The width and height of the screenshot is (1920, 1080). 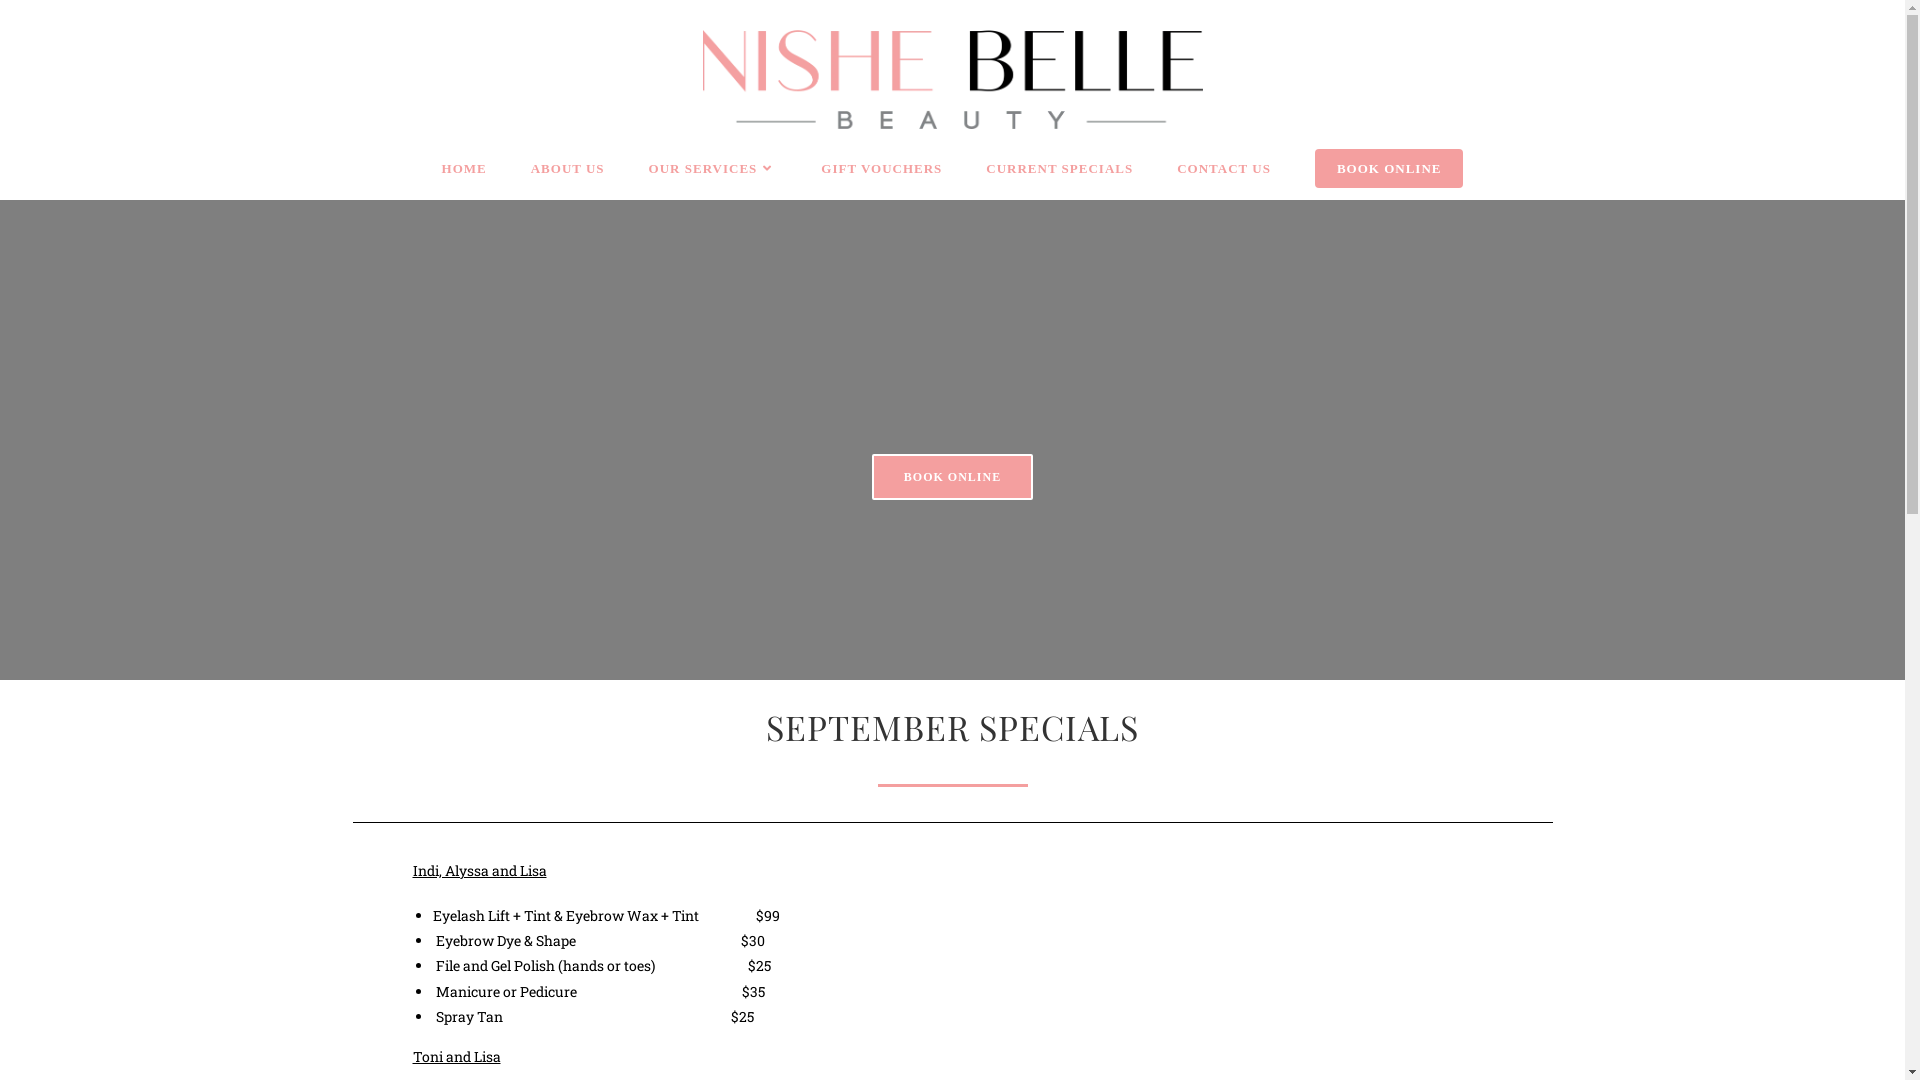 What do you see at coordinates (1224, 169) in the screenshot?
I see `CONTACT US` at bounding box center [1224, 169].